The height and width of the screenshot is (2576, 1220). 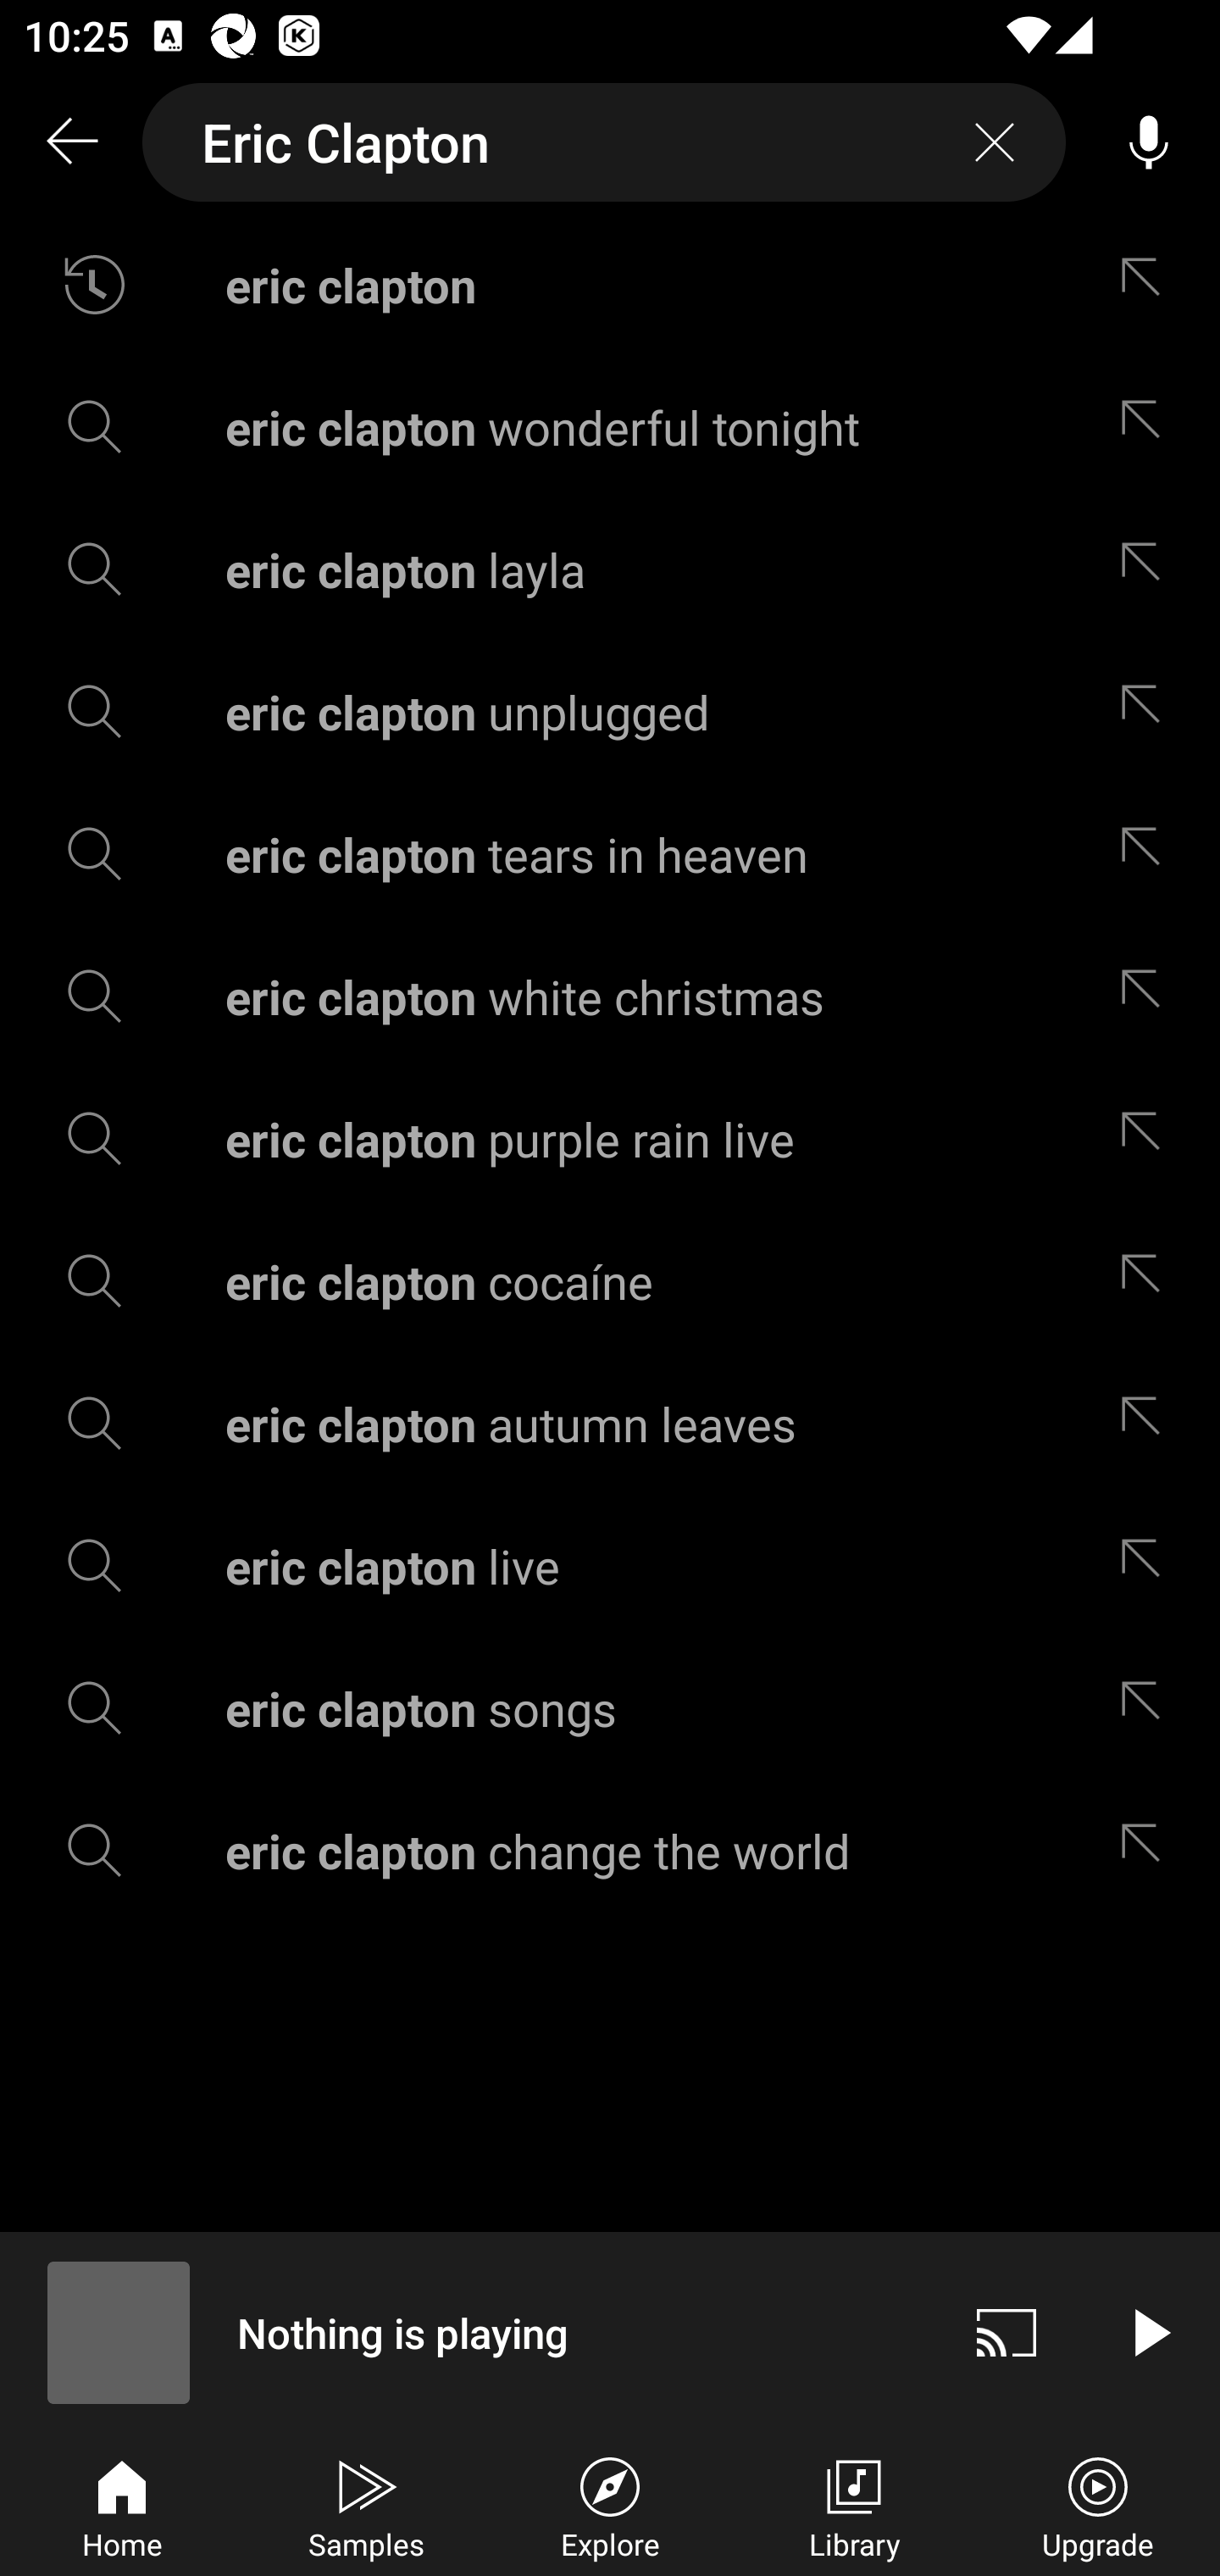 What do you see at coordinates (610, 2505) in the screenshot?
I see `Explore` at bounding box center [610, 2505].